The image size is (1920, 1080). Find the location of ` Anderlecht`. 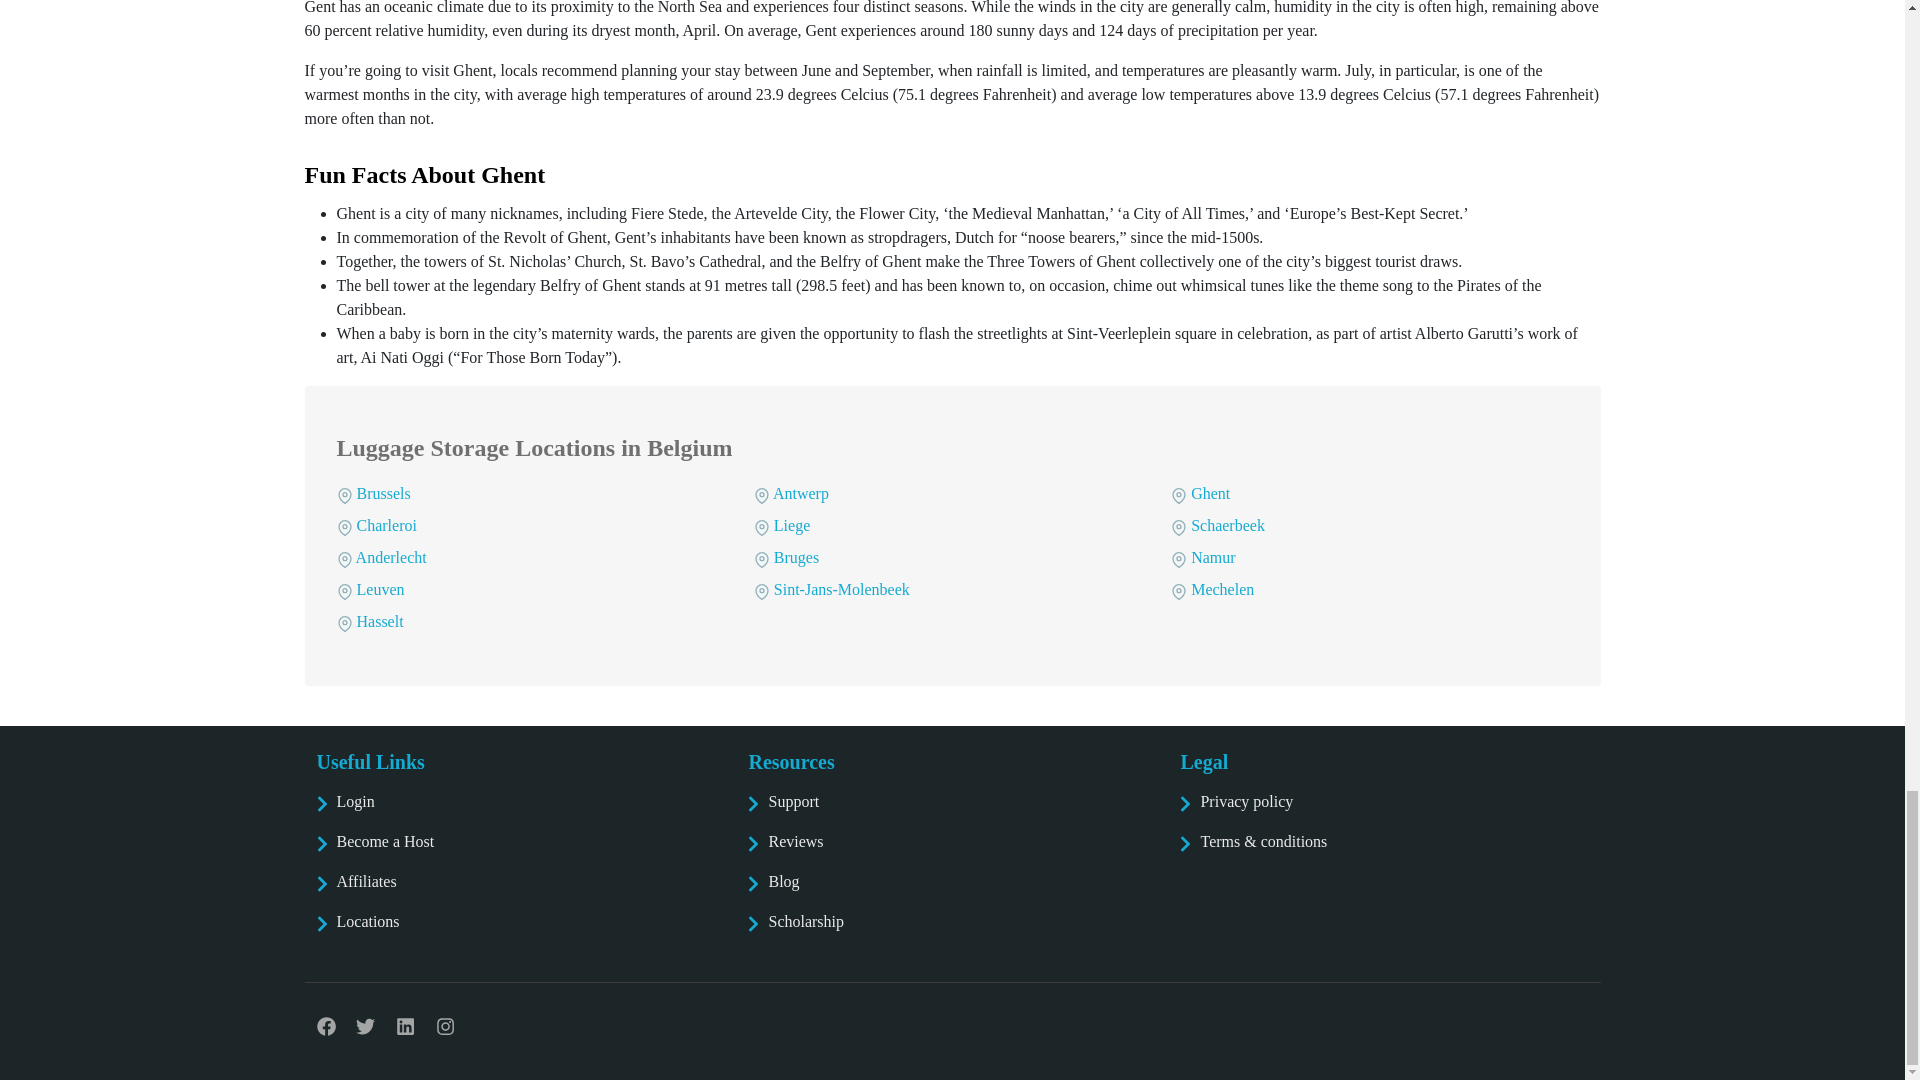

 Anderlecht is located at coordinates (381, 556).